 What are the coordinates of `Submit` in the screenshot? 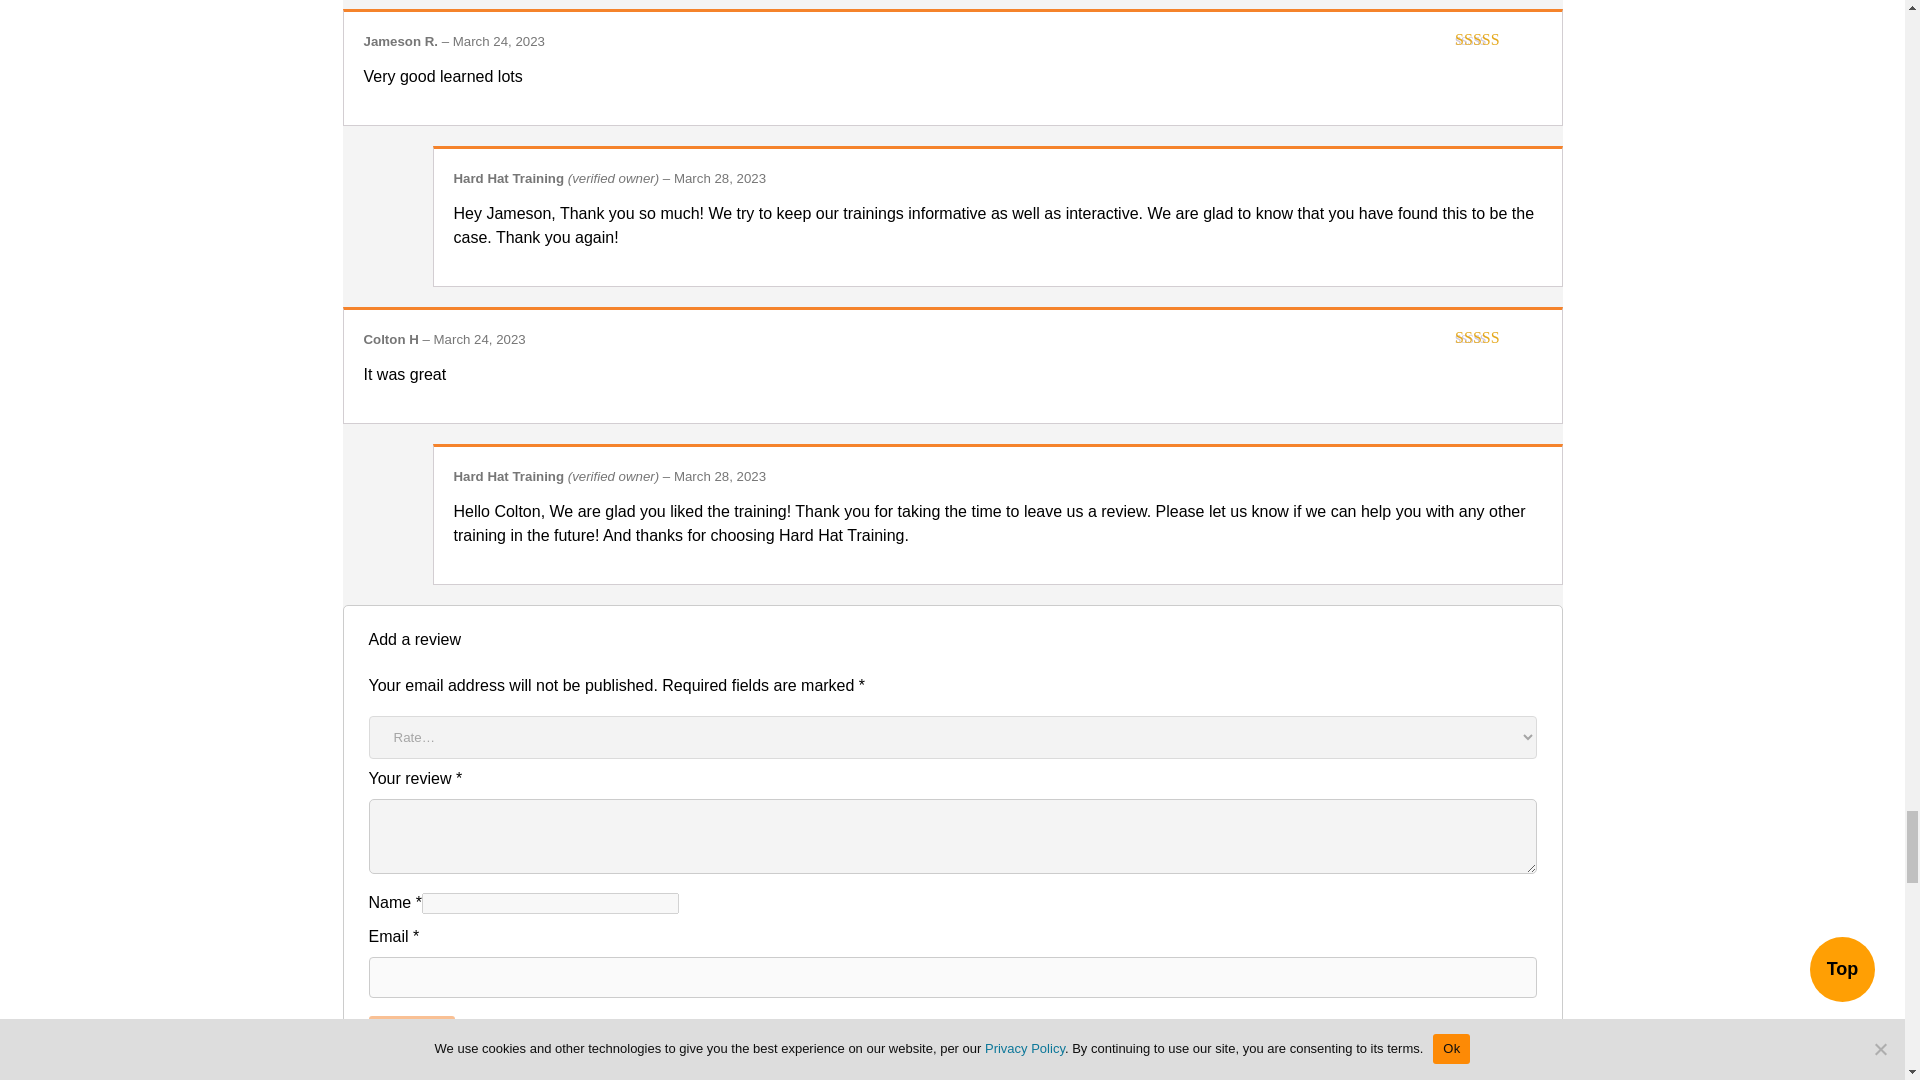 It's located at (410, 1034).